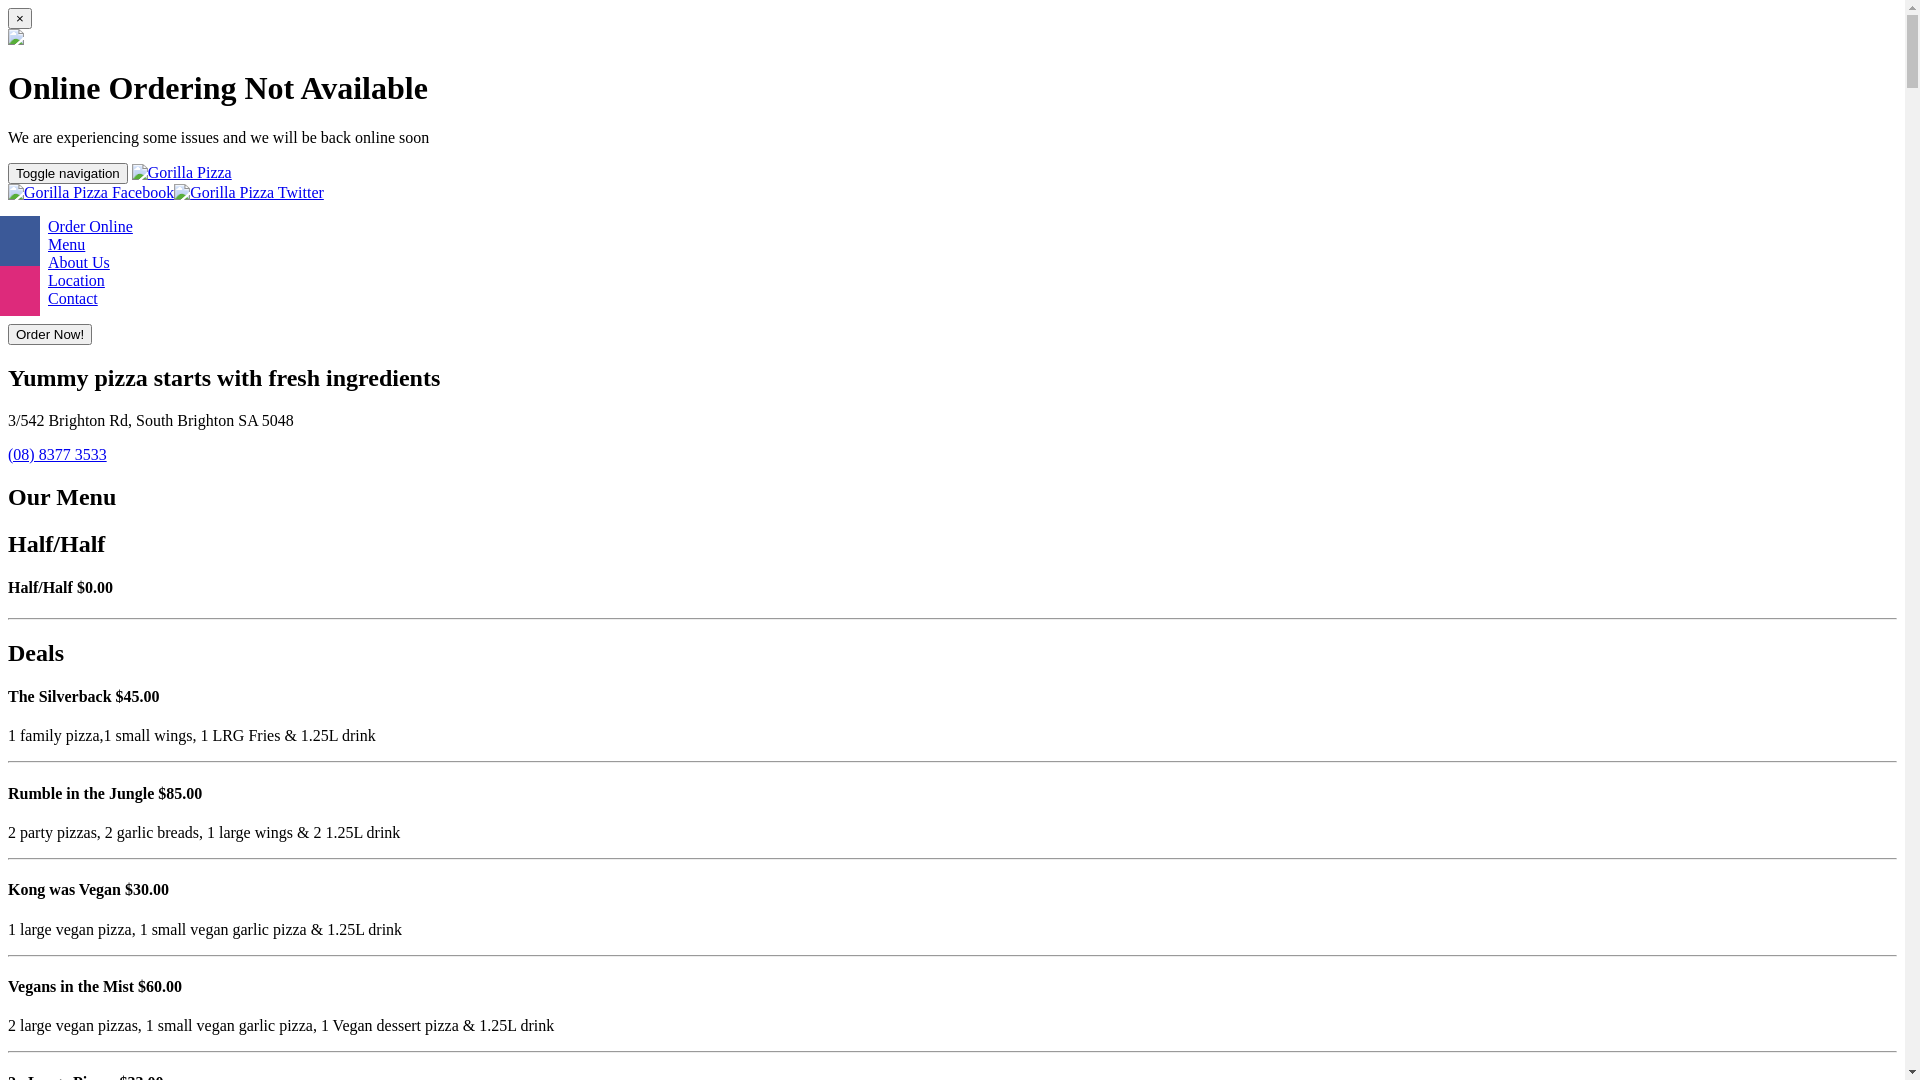 This screenshot has width=1920, height=1080. I want to click on Toggle navigation, so click(68, 174).